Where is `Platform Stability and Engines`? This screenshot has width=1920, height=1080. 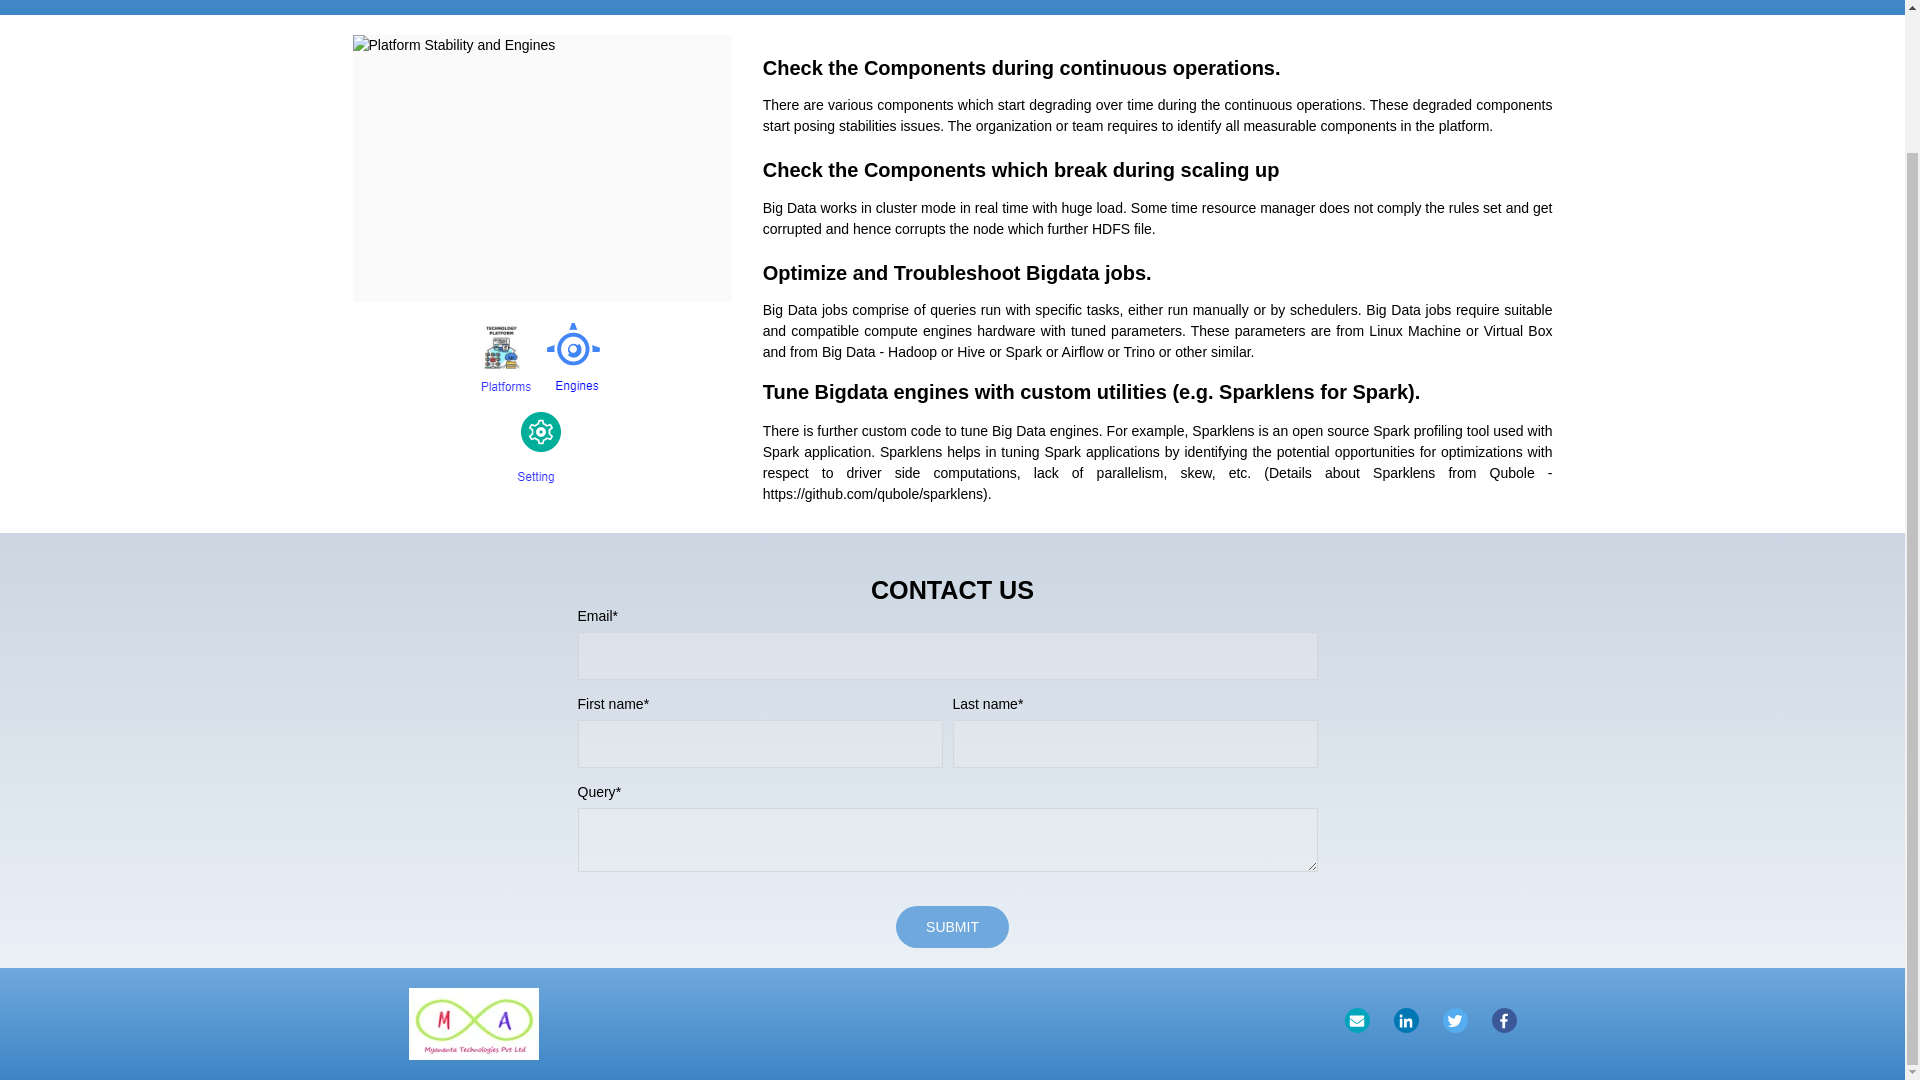 Platform Stability and Engines is located at coordinates (541, 168).